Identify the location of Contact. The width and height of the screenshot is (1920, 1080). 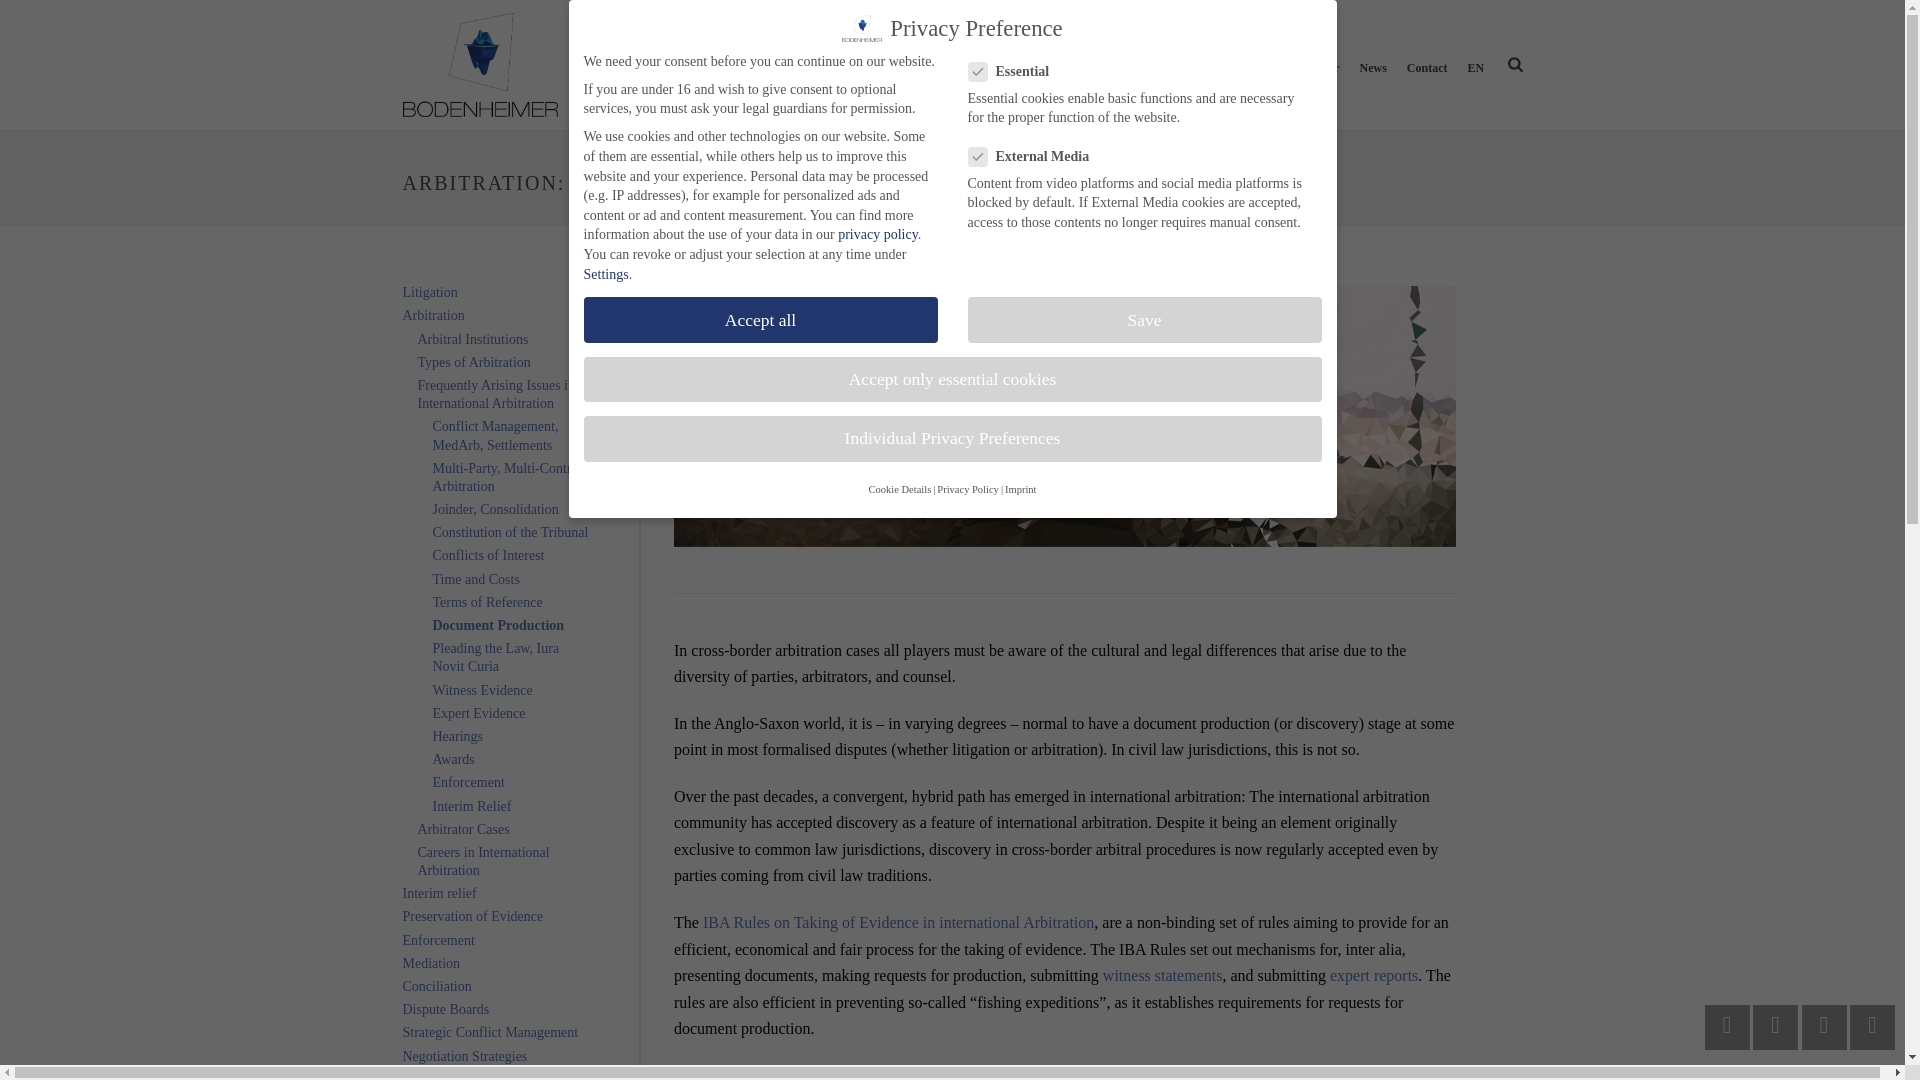
(1427, 66).